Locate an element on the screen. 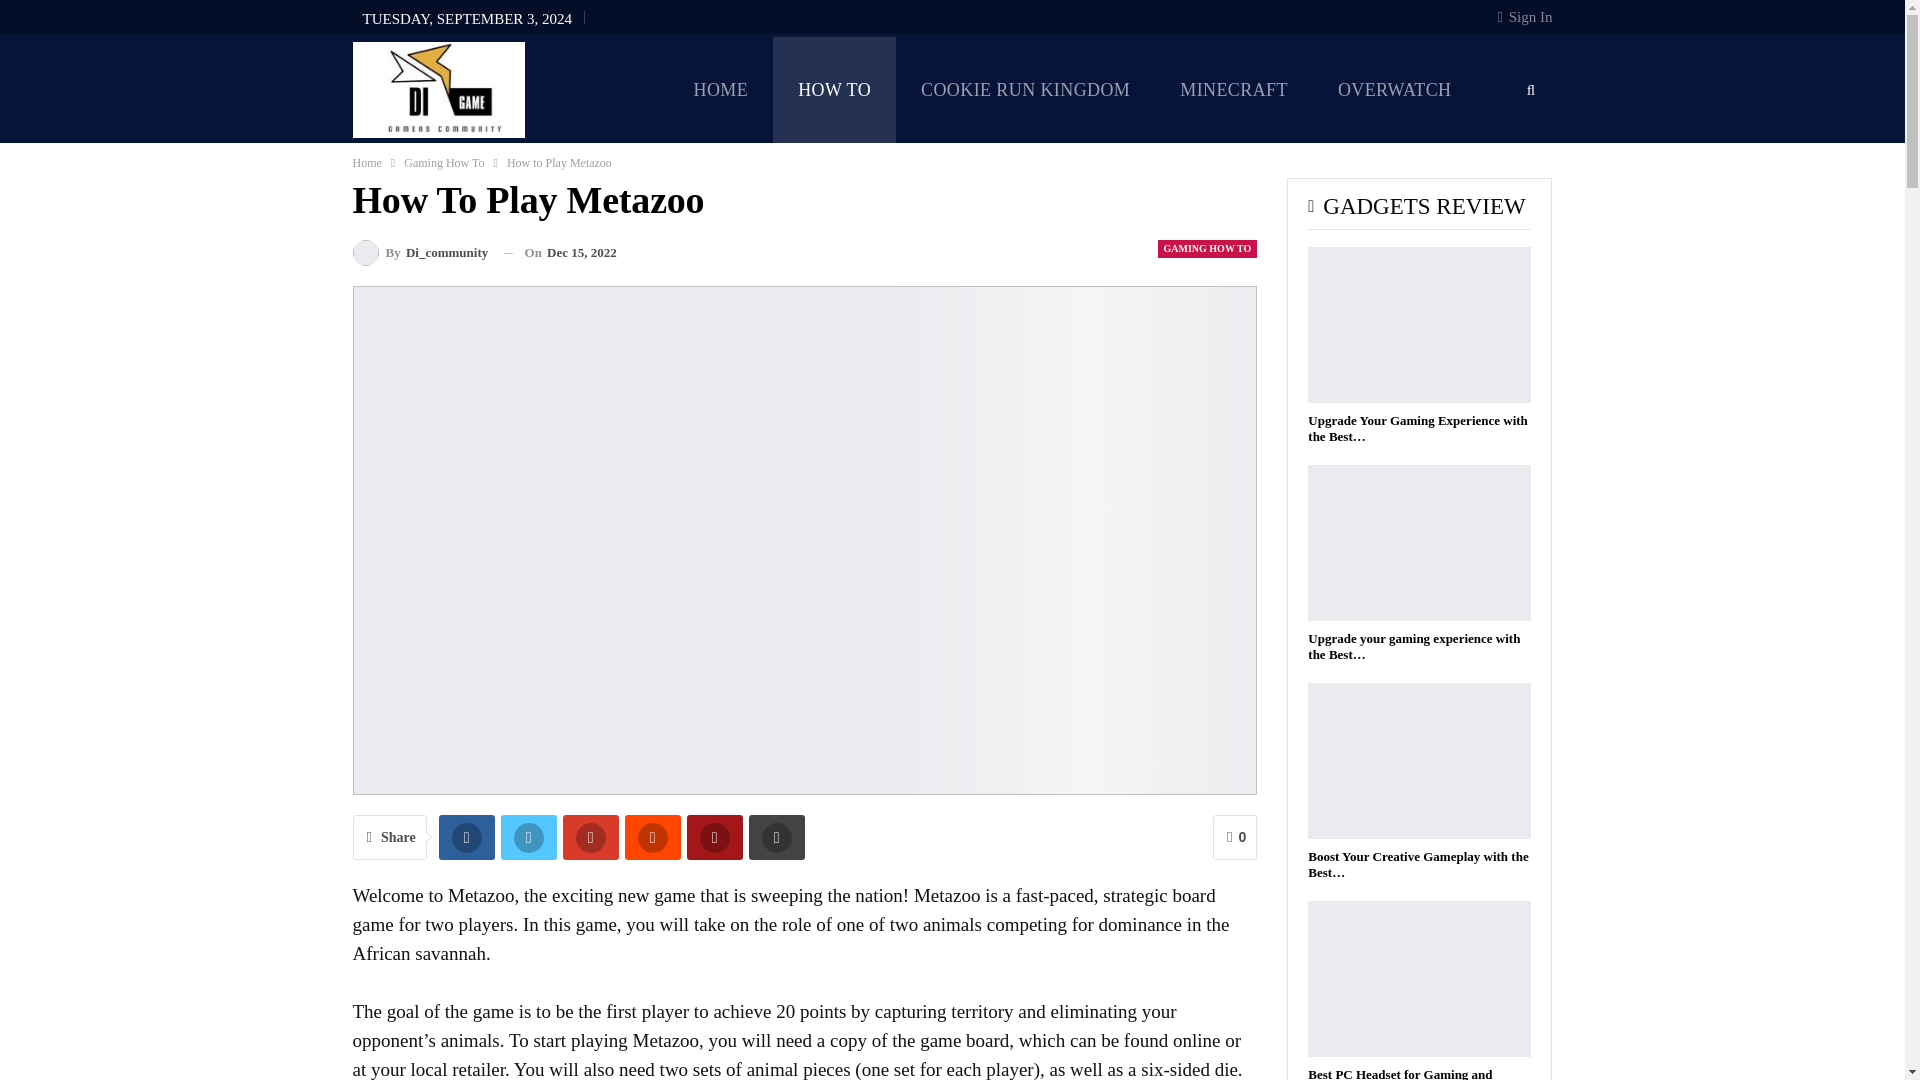 This screenshot has height=1080, width=1920. Home is located at coordinates (366, 162).